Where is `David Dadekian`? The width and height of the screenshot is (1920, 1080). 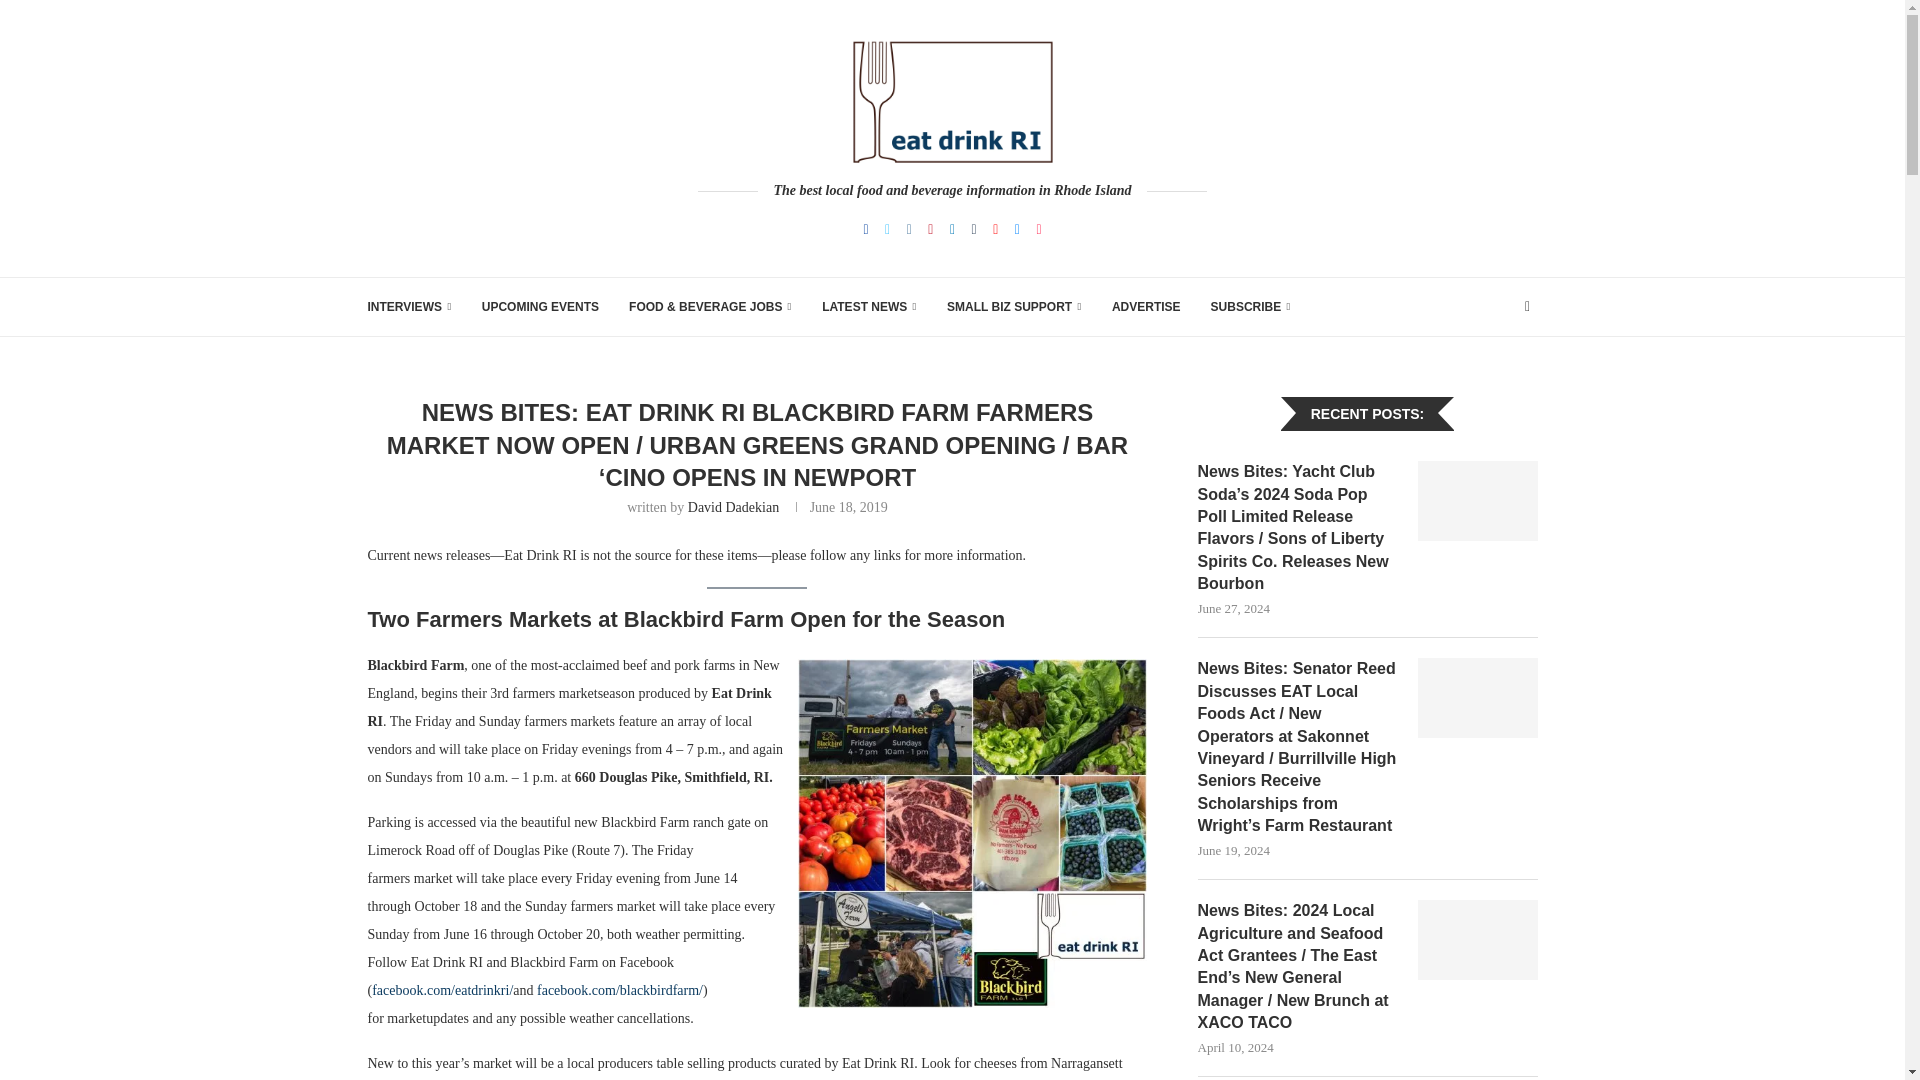
David Dadekian is located at coordinates (733, 508).